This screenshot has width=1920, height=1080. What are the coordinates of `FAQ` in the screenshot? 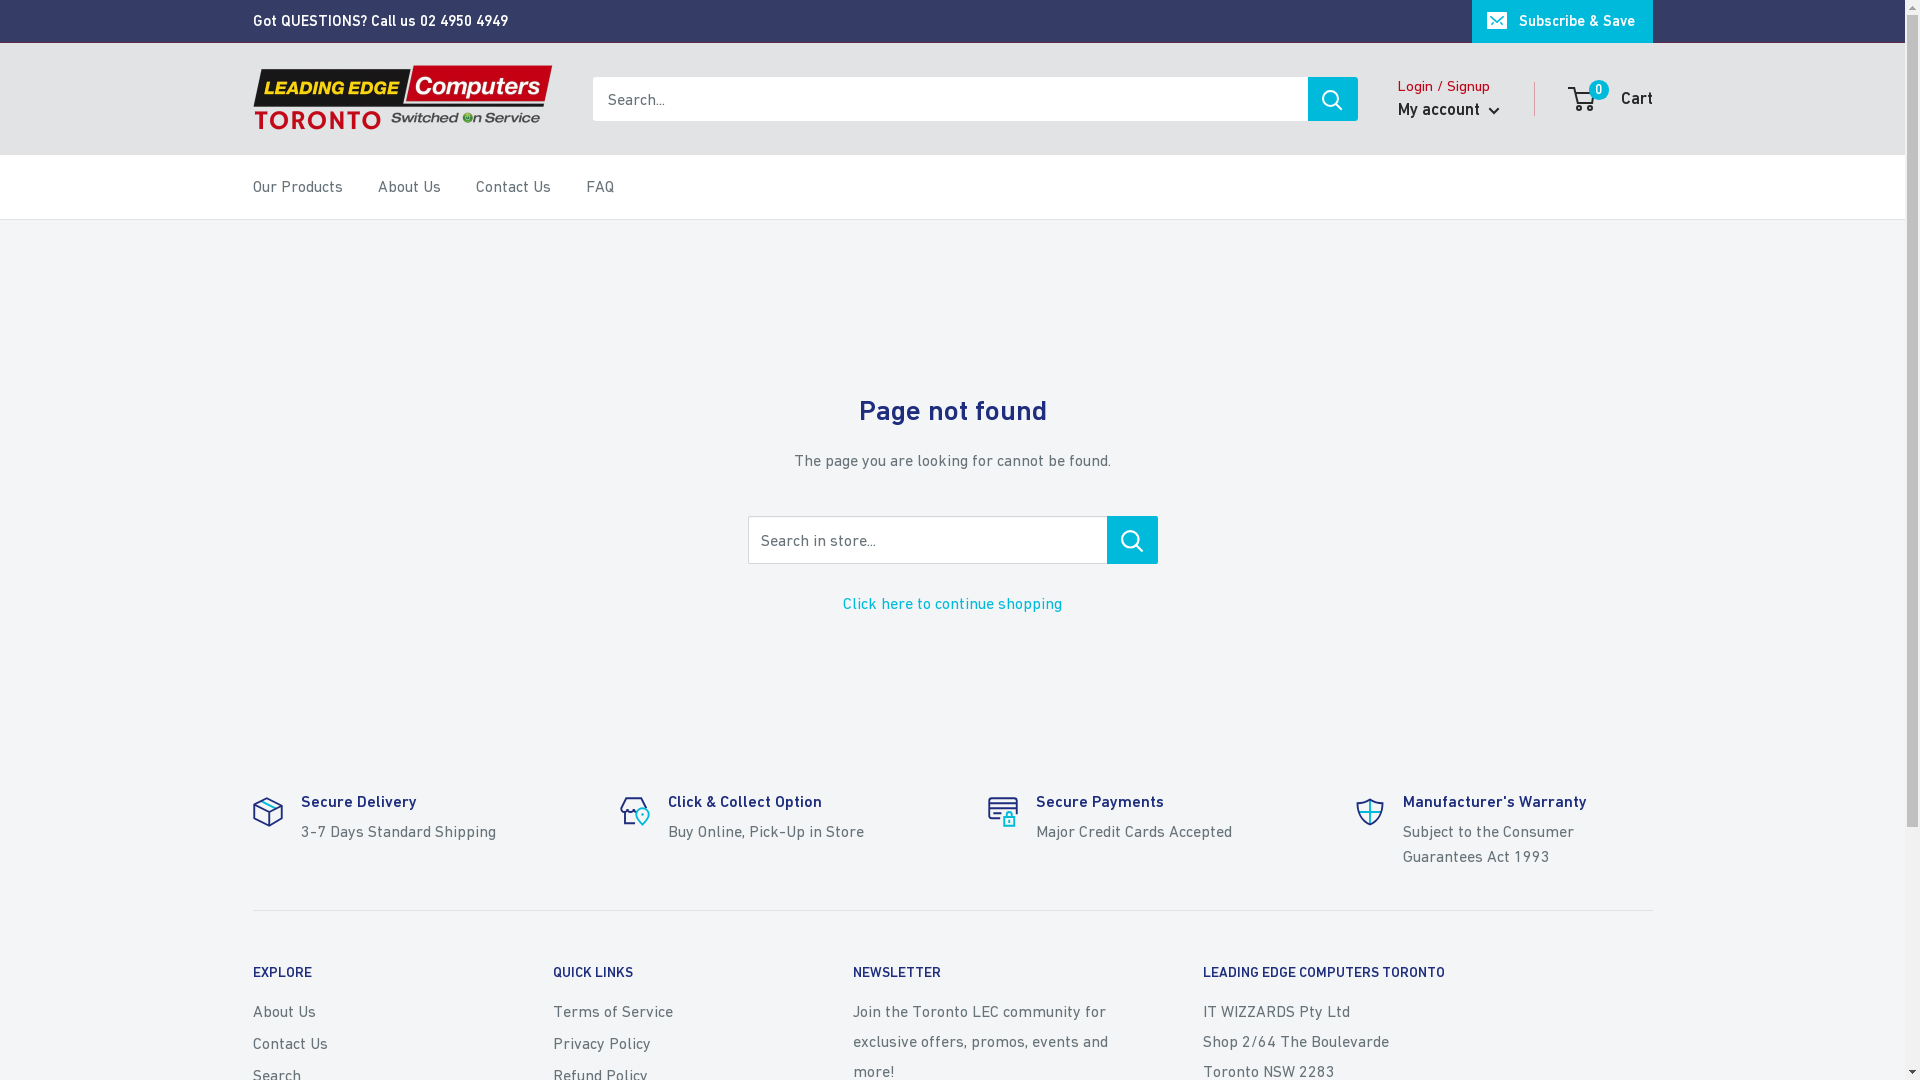 It's located at (600, 187).